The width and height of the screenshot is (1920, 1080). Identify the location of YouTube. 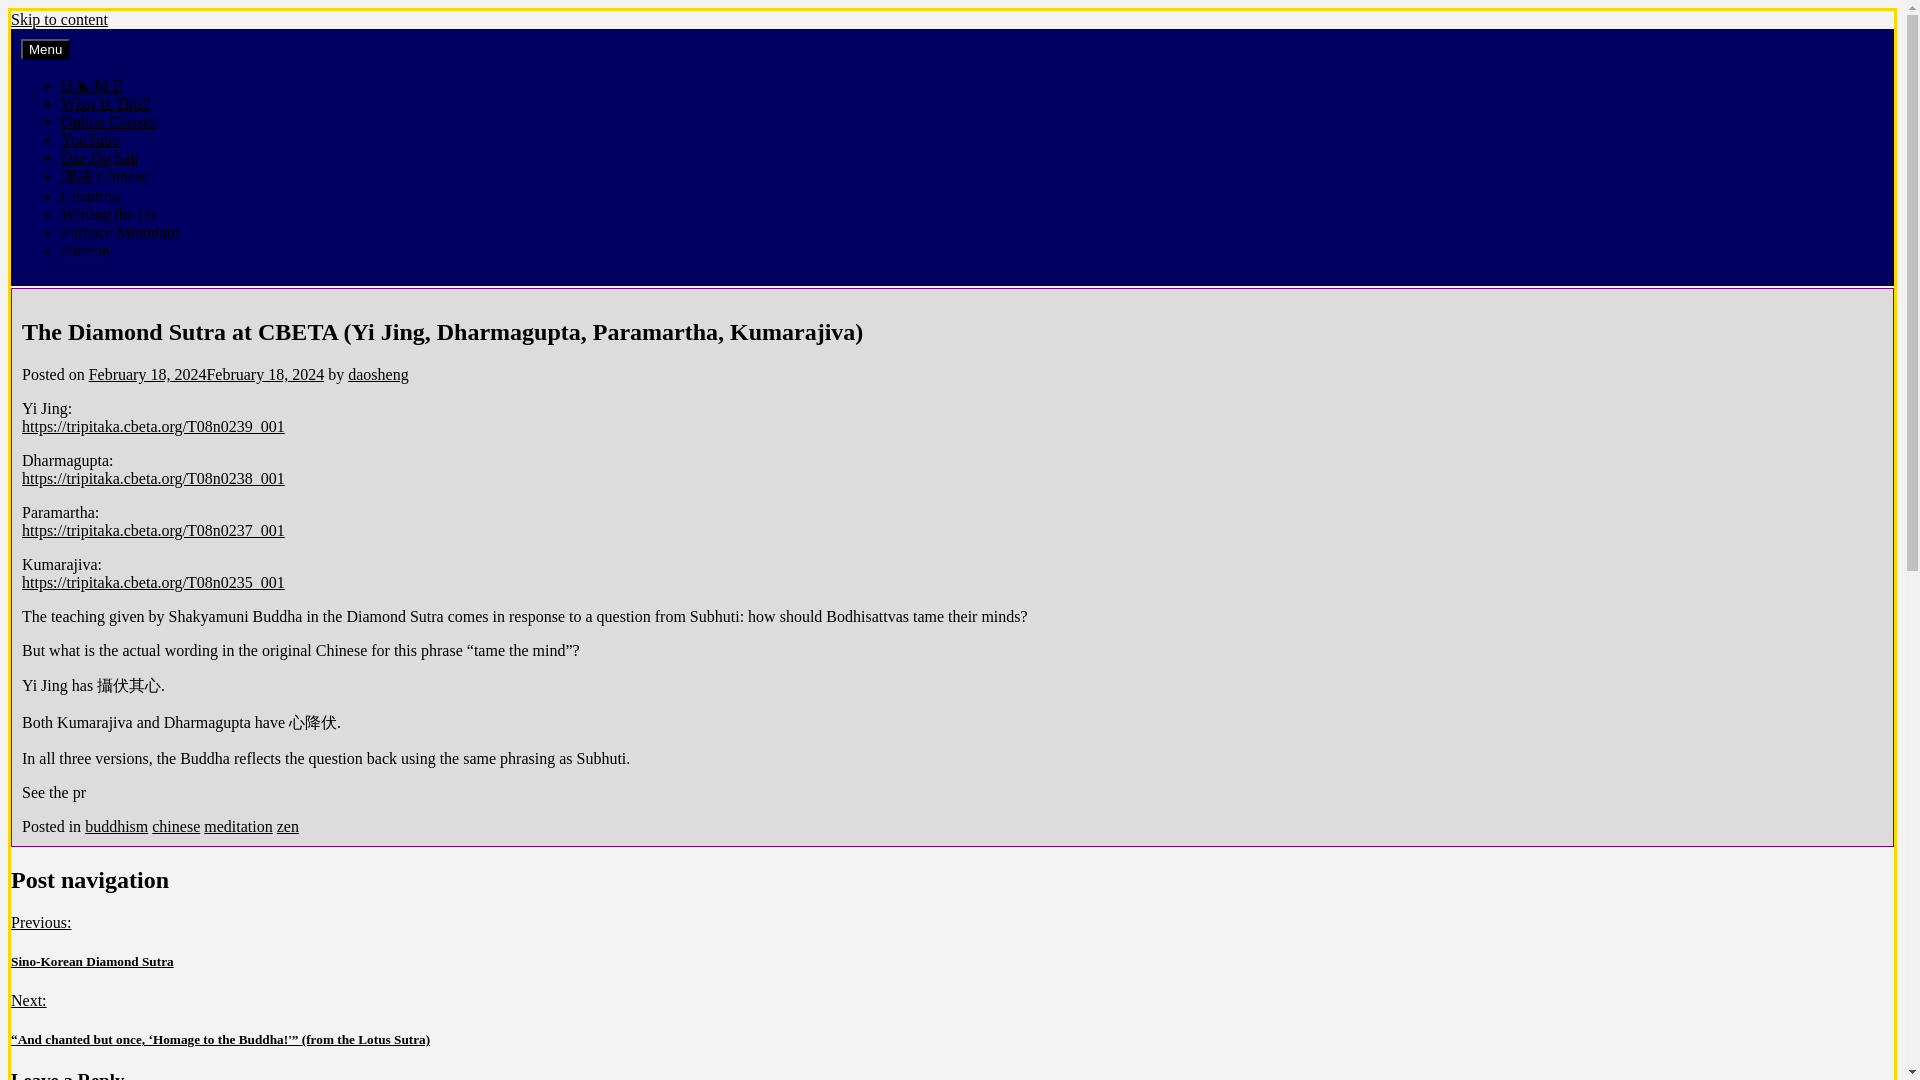
(90, 138).